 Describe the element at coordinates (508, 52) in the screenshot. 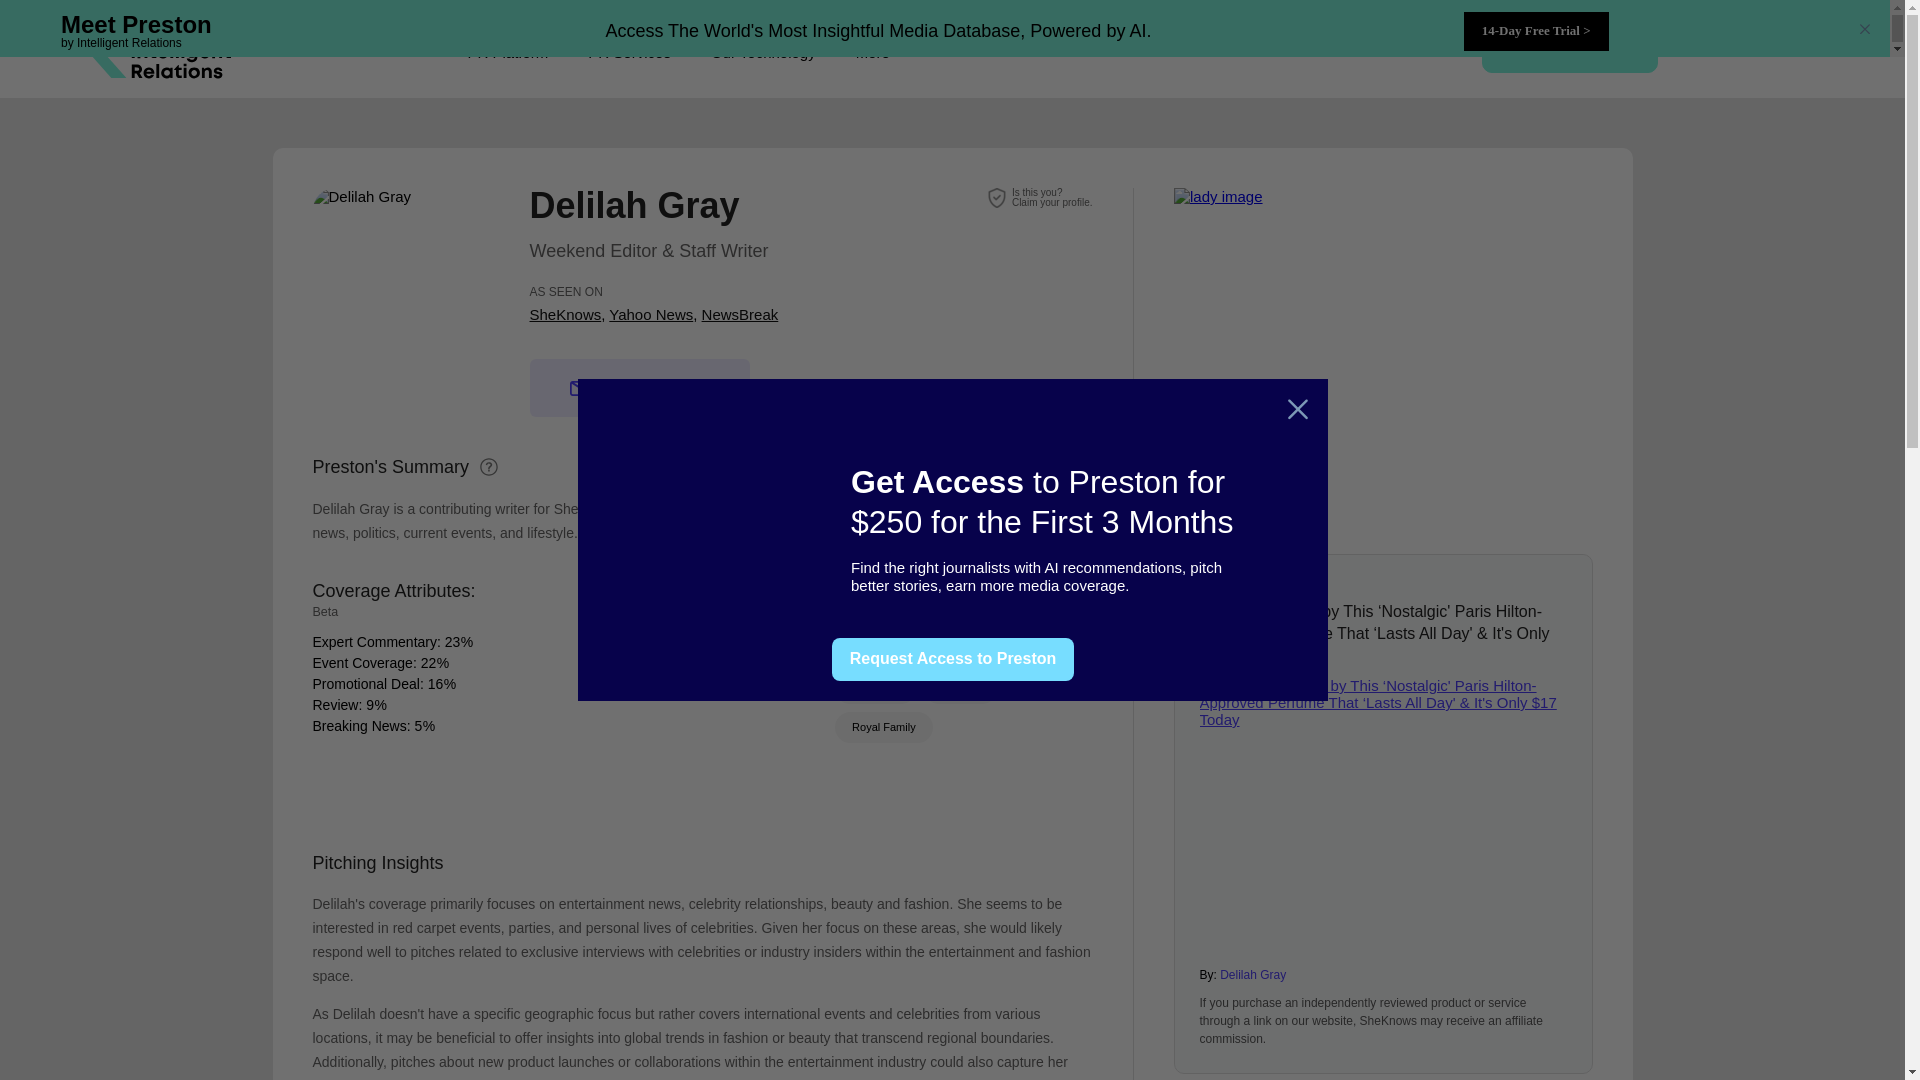

I see `PR Platform` at that location.